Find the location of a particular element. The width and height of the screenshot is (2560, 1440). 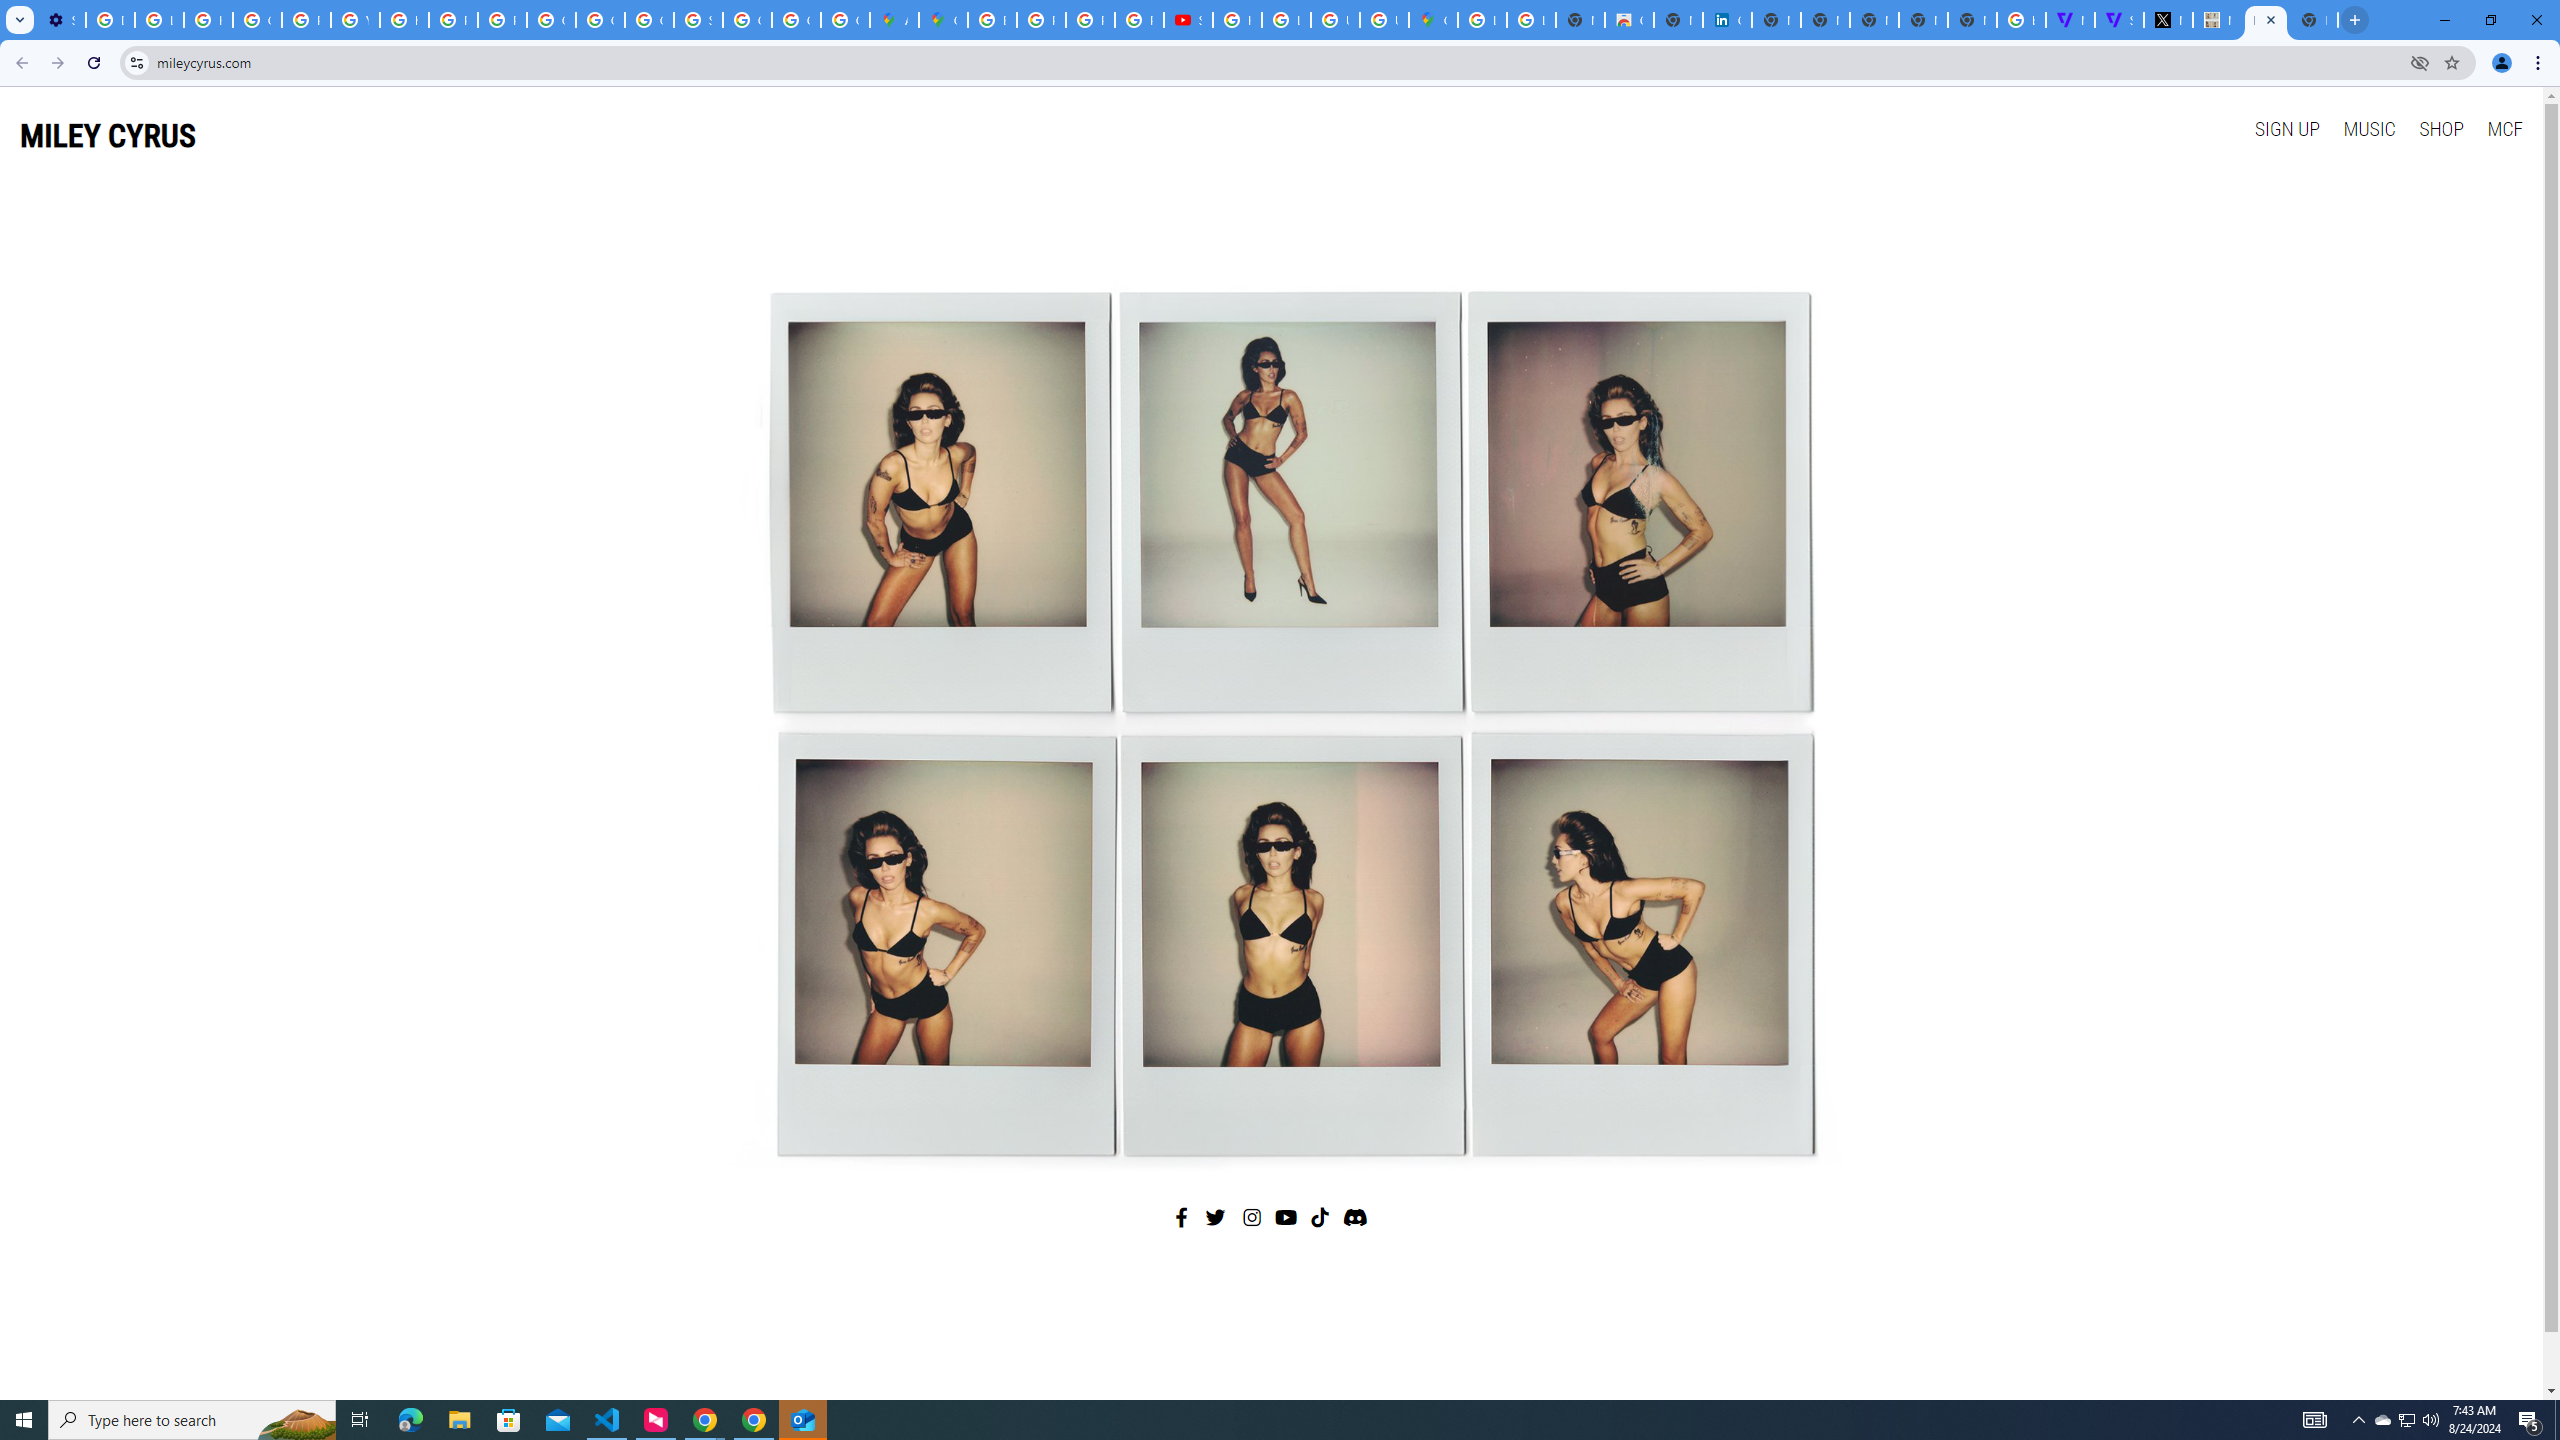

Google Maps is located at coordinates (1433, 20).